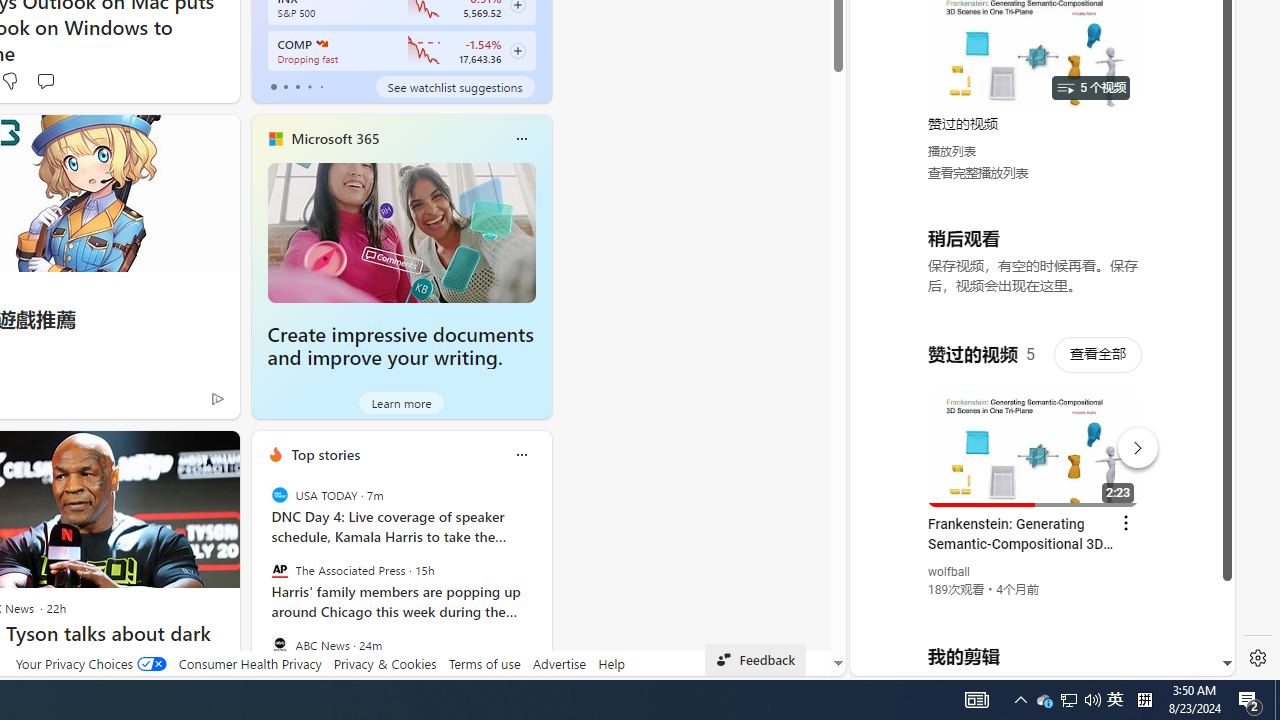  What do you see at coordinates (1034, 609) in the screenshot?
I see `you` at bounding box center [1034, 609].